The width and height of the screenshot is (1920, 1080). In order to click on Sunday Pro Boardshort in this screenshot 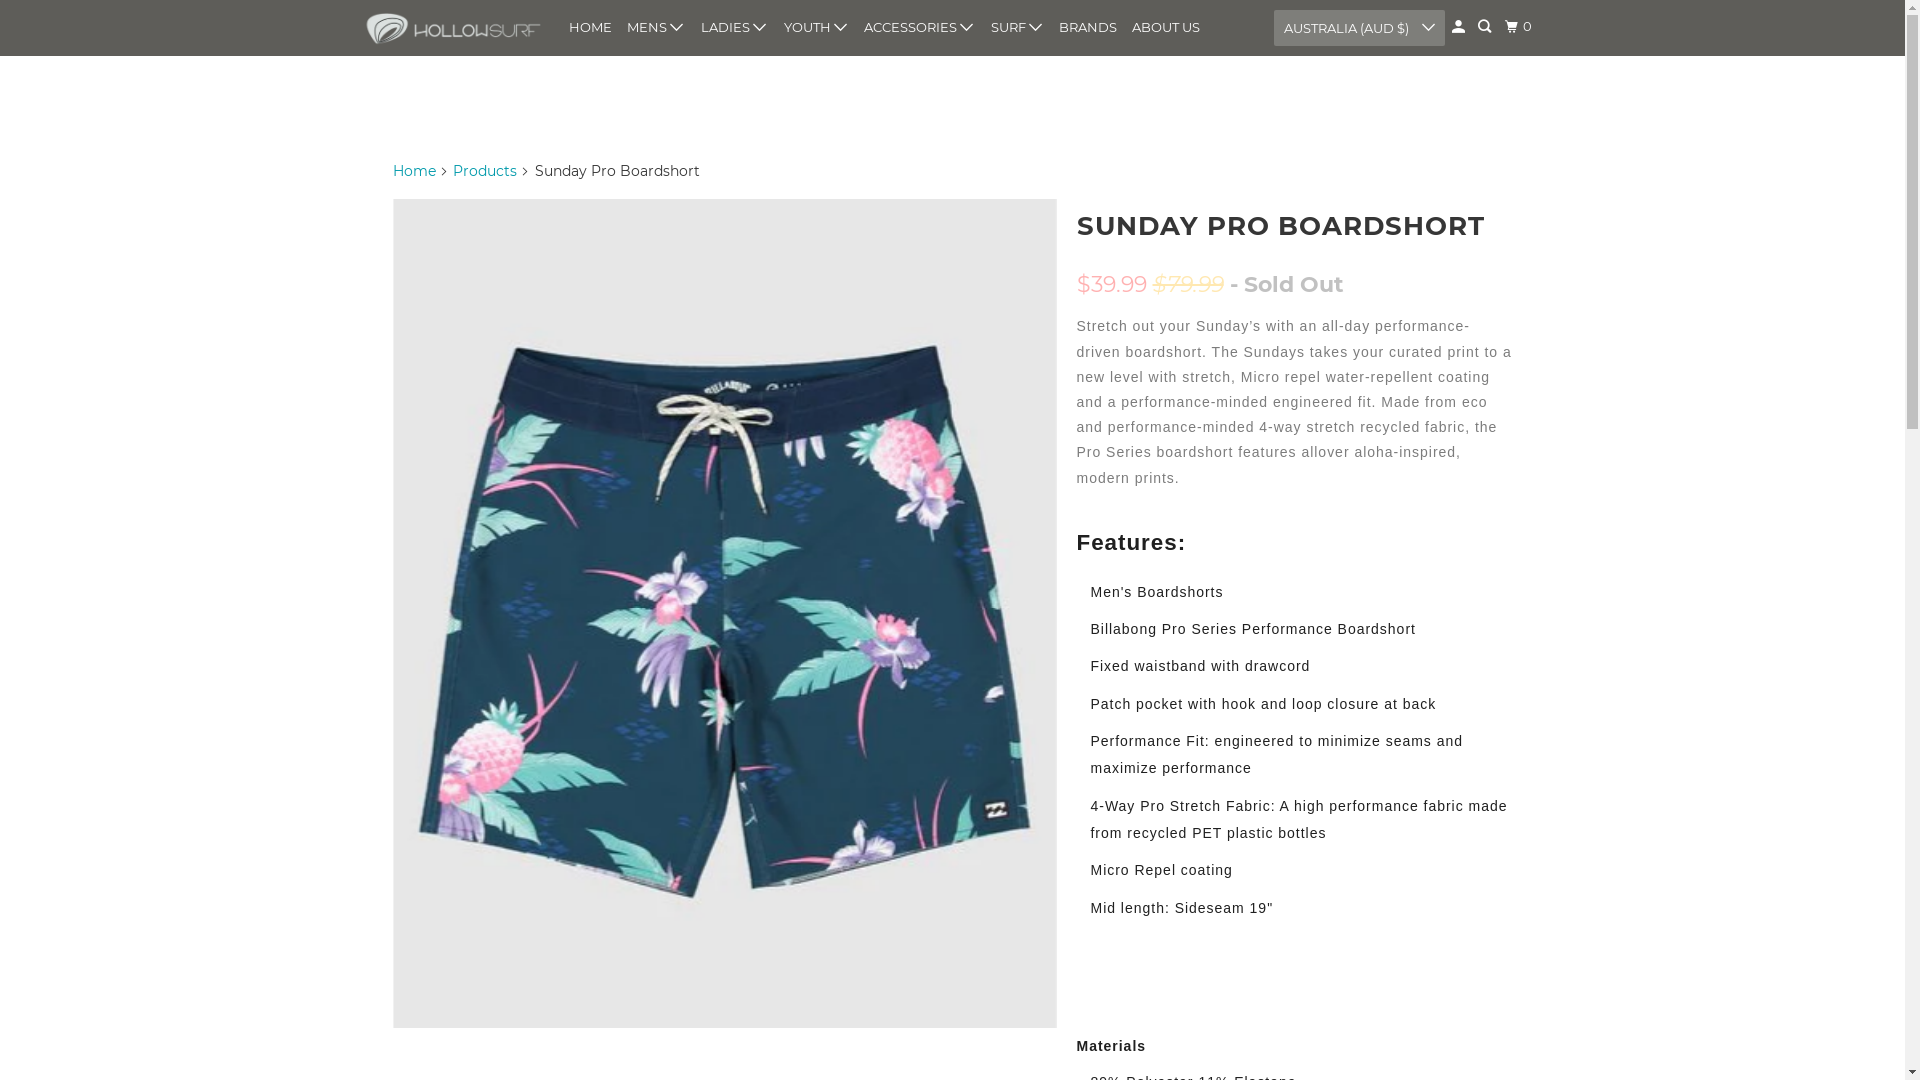, I will do `click(724, 614)`.